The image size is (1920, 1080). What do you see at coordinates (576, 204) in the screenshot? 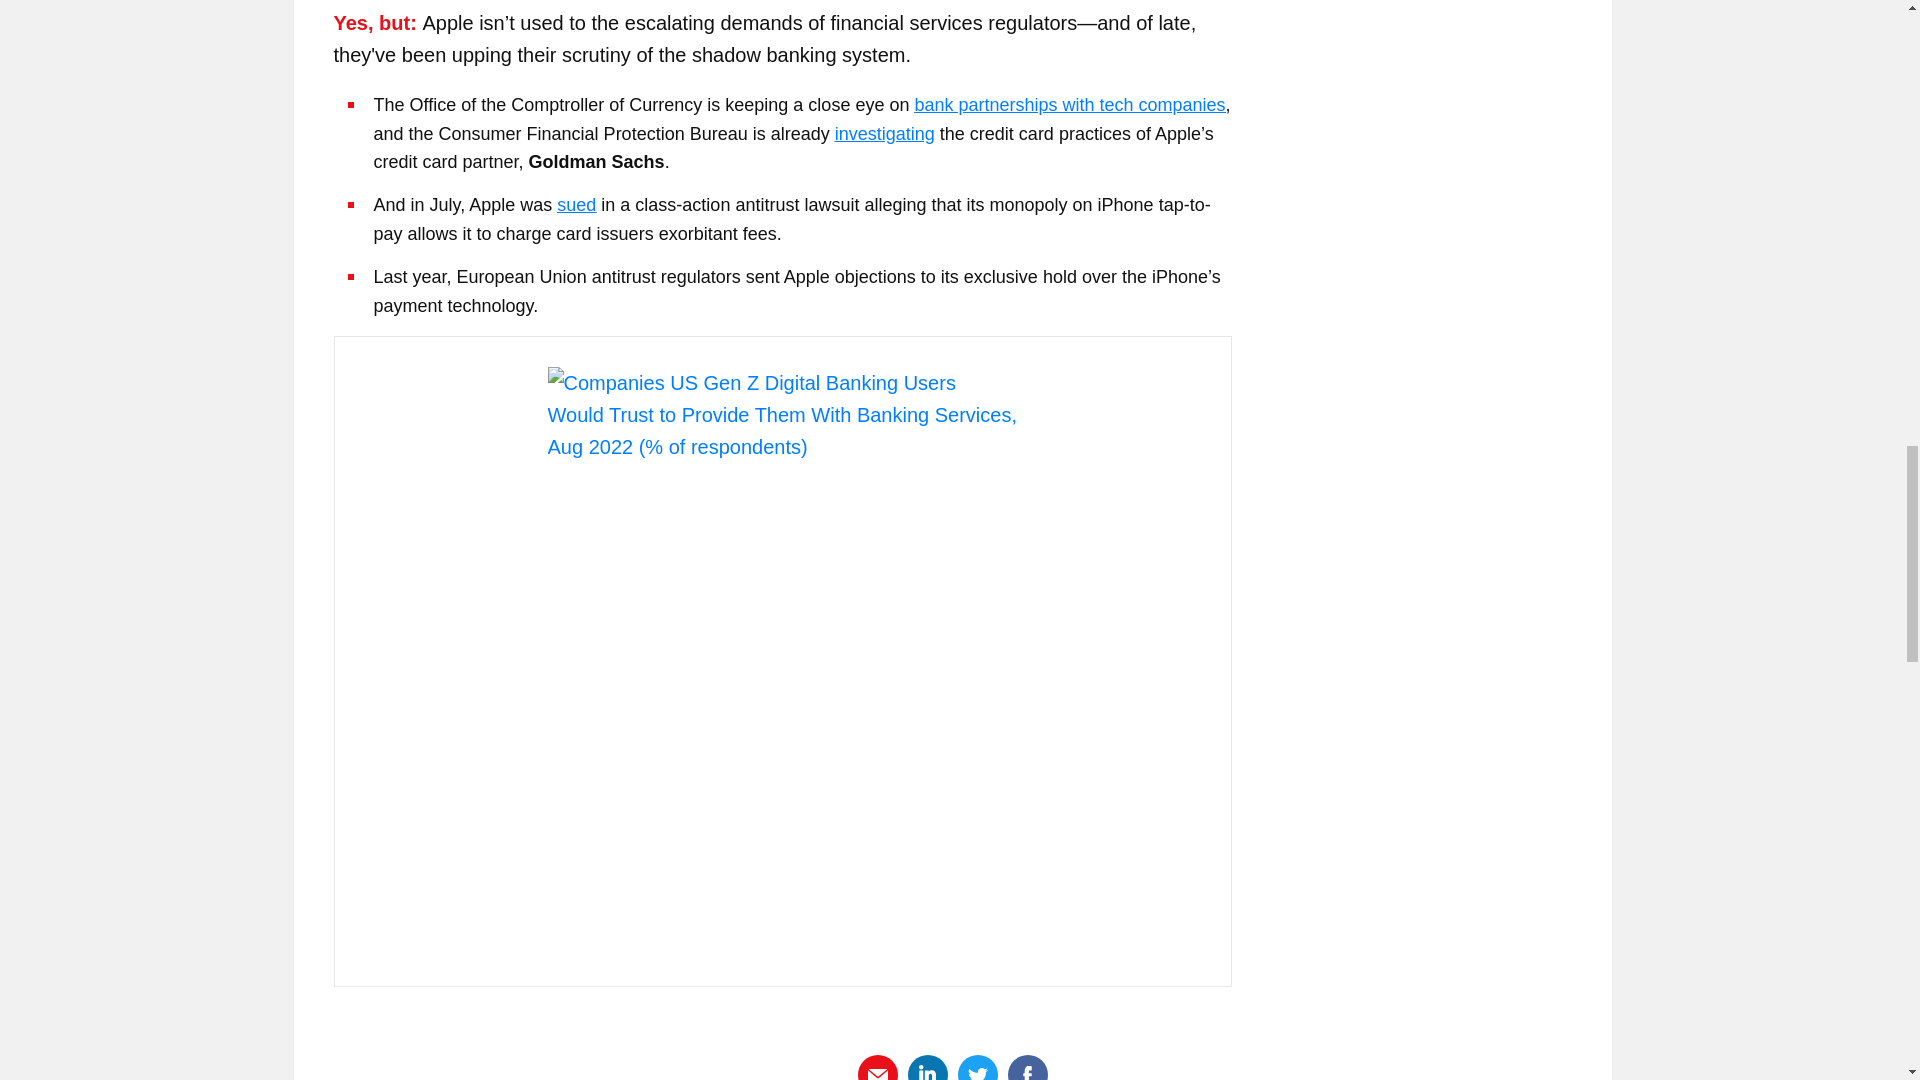
I see `sued` at bounding box center [576, 204].